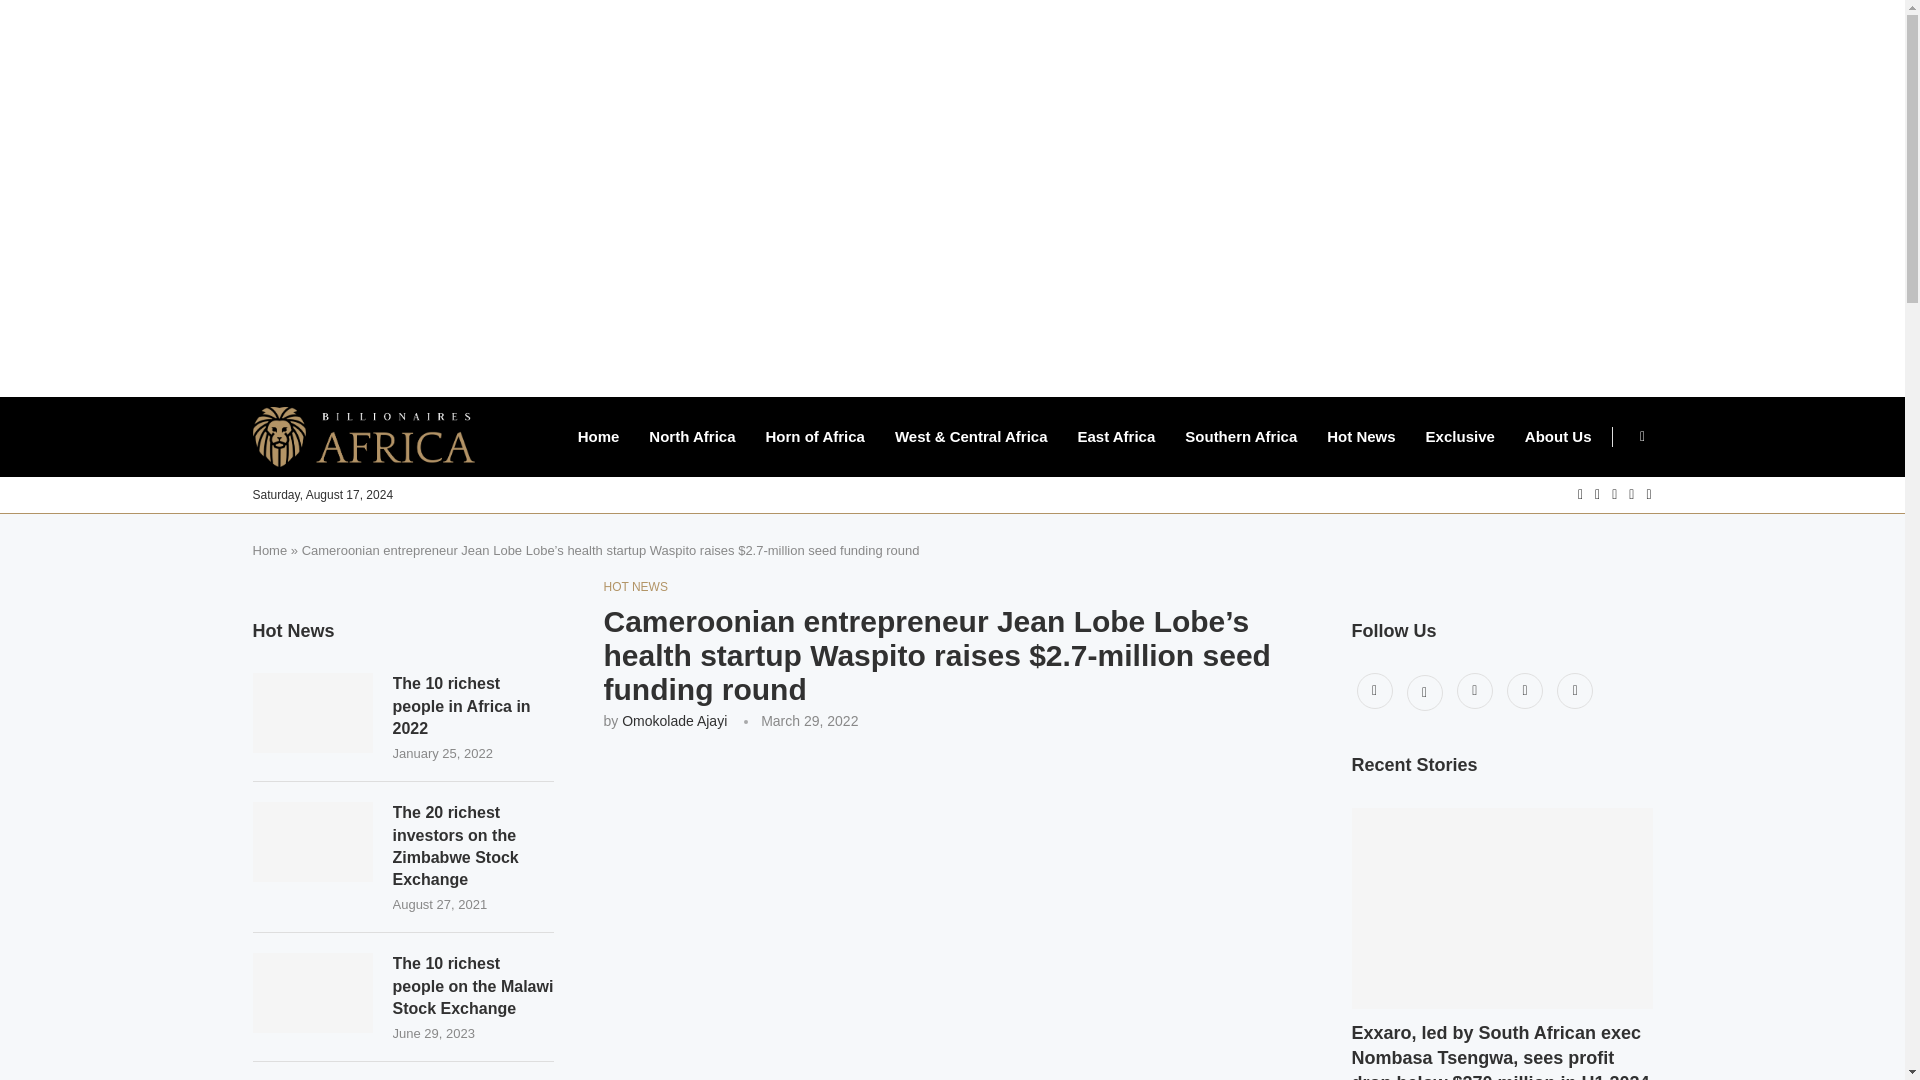  I want to click on Exclusive, so click(1460, 436).